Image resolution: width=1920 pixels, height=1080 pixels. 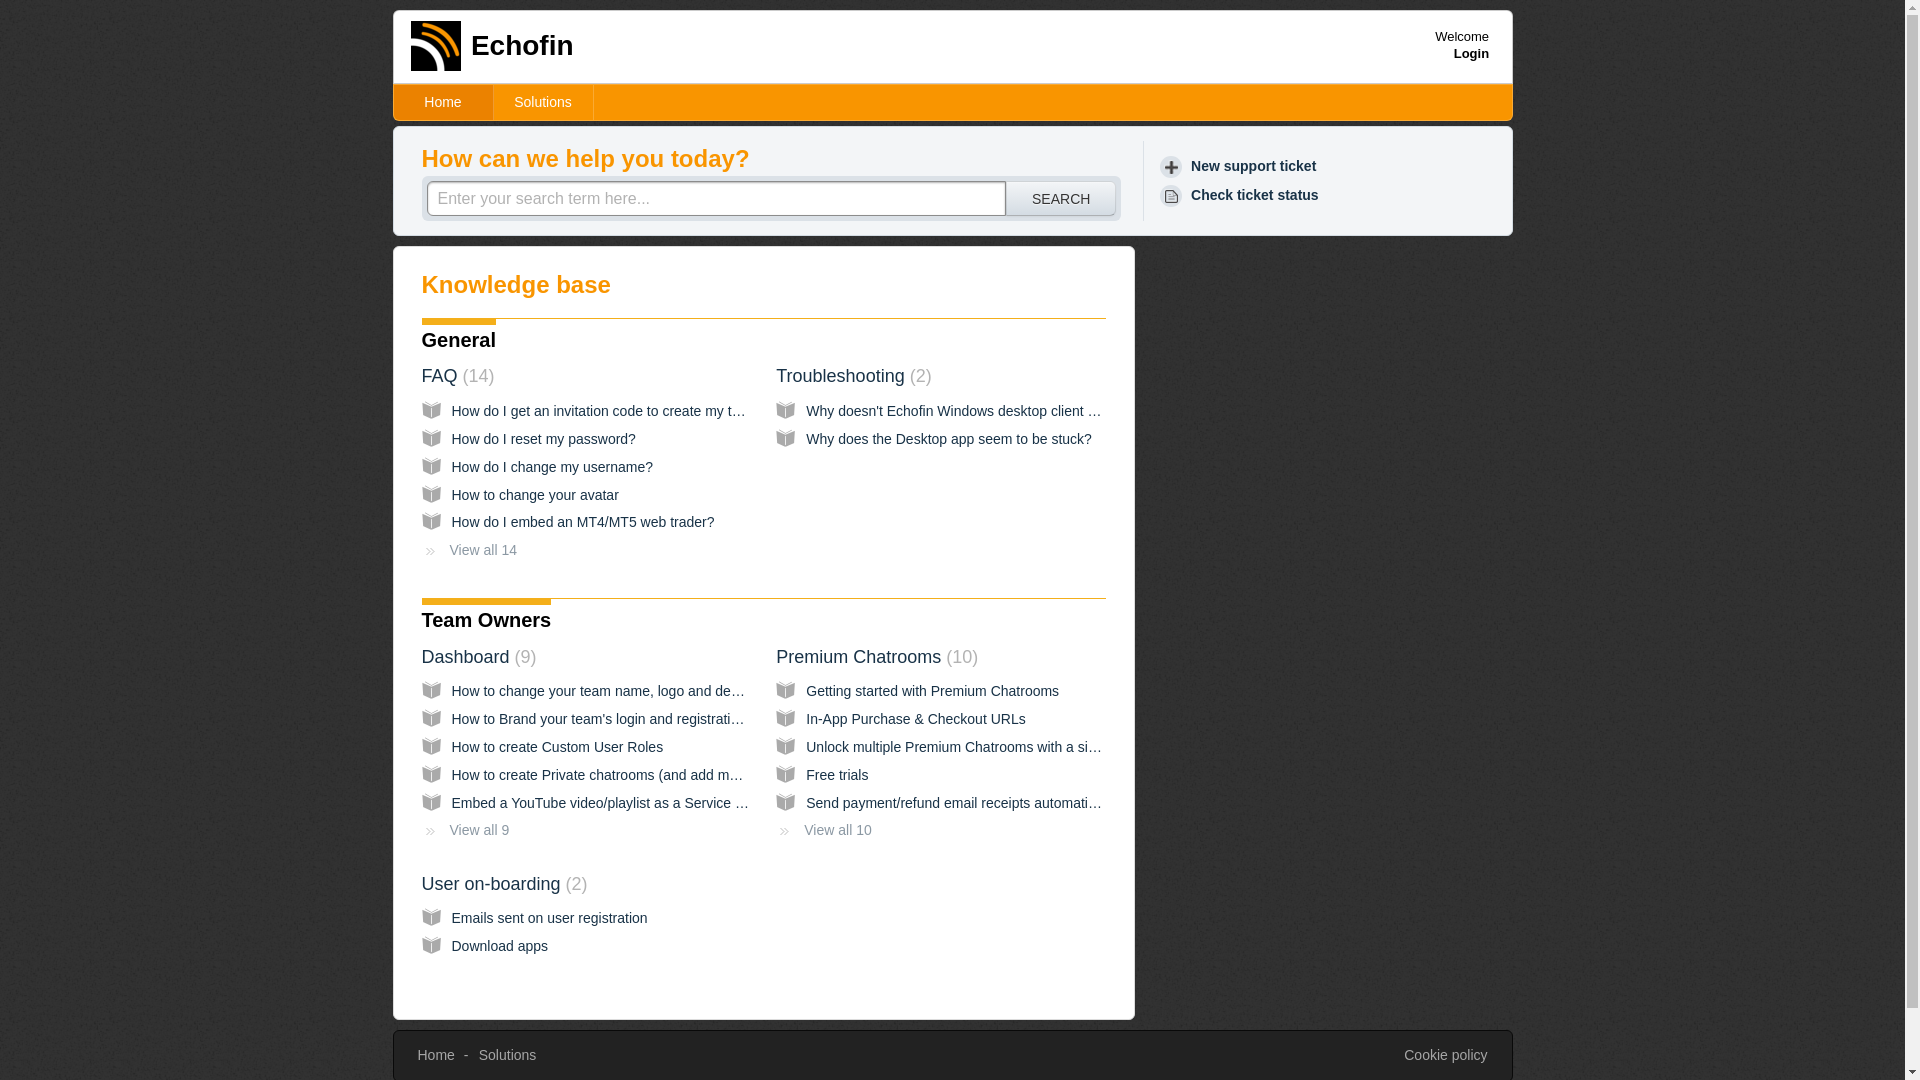 What do you see at coordinates (853, 376) in the screenshot?
I see `Troubleshooting` at bounding box center [853, 376].